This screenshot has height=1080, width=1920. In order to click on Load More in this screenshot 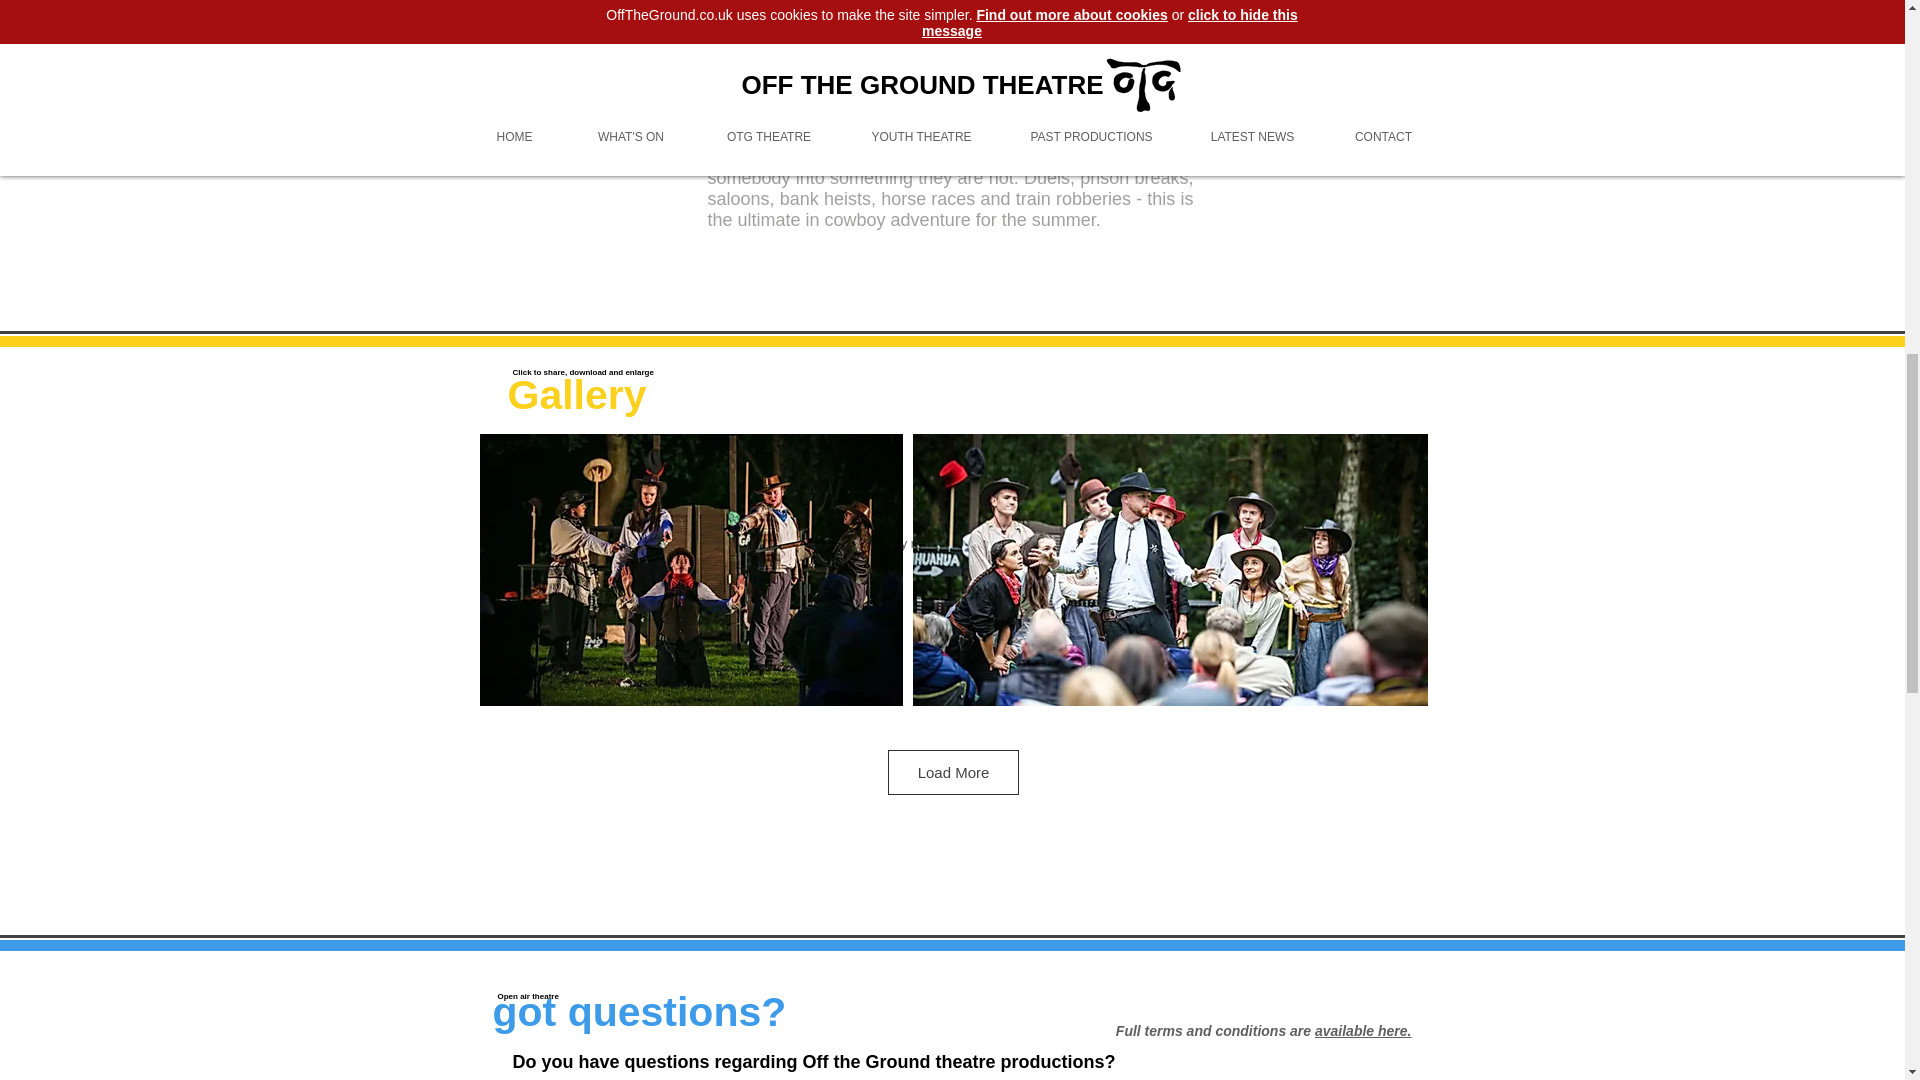, I will do `click(953, 772)`.